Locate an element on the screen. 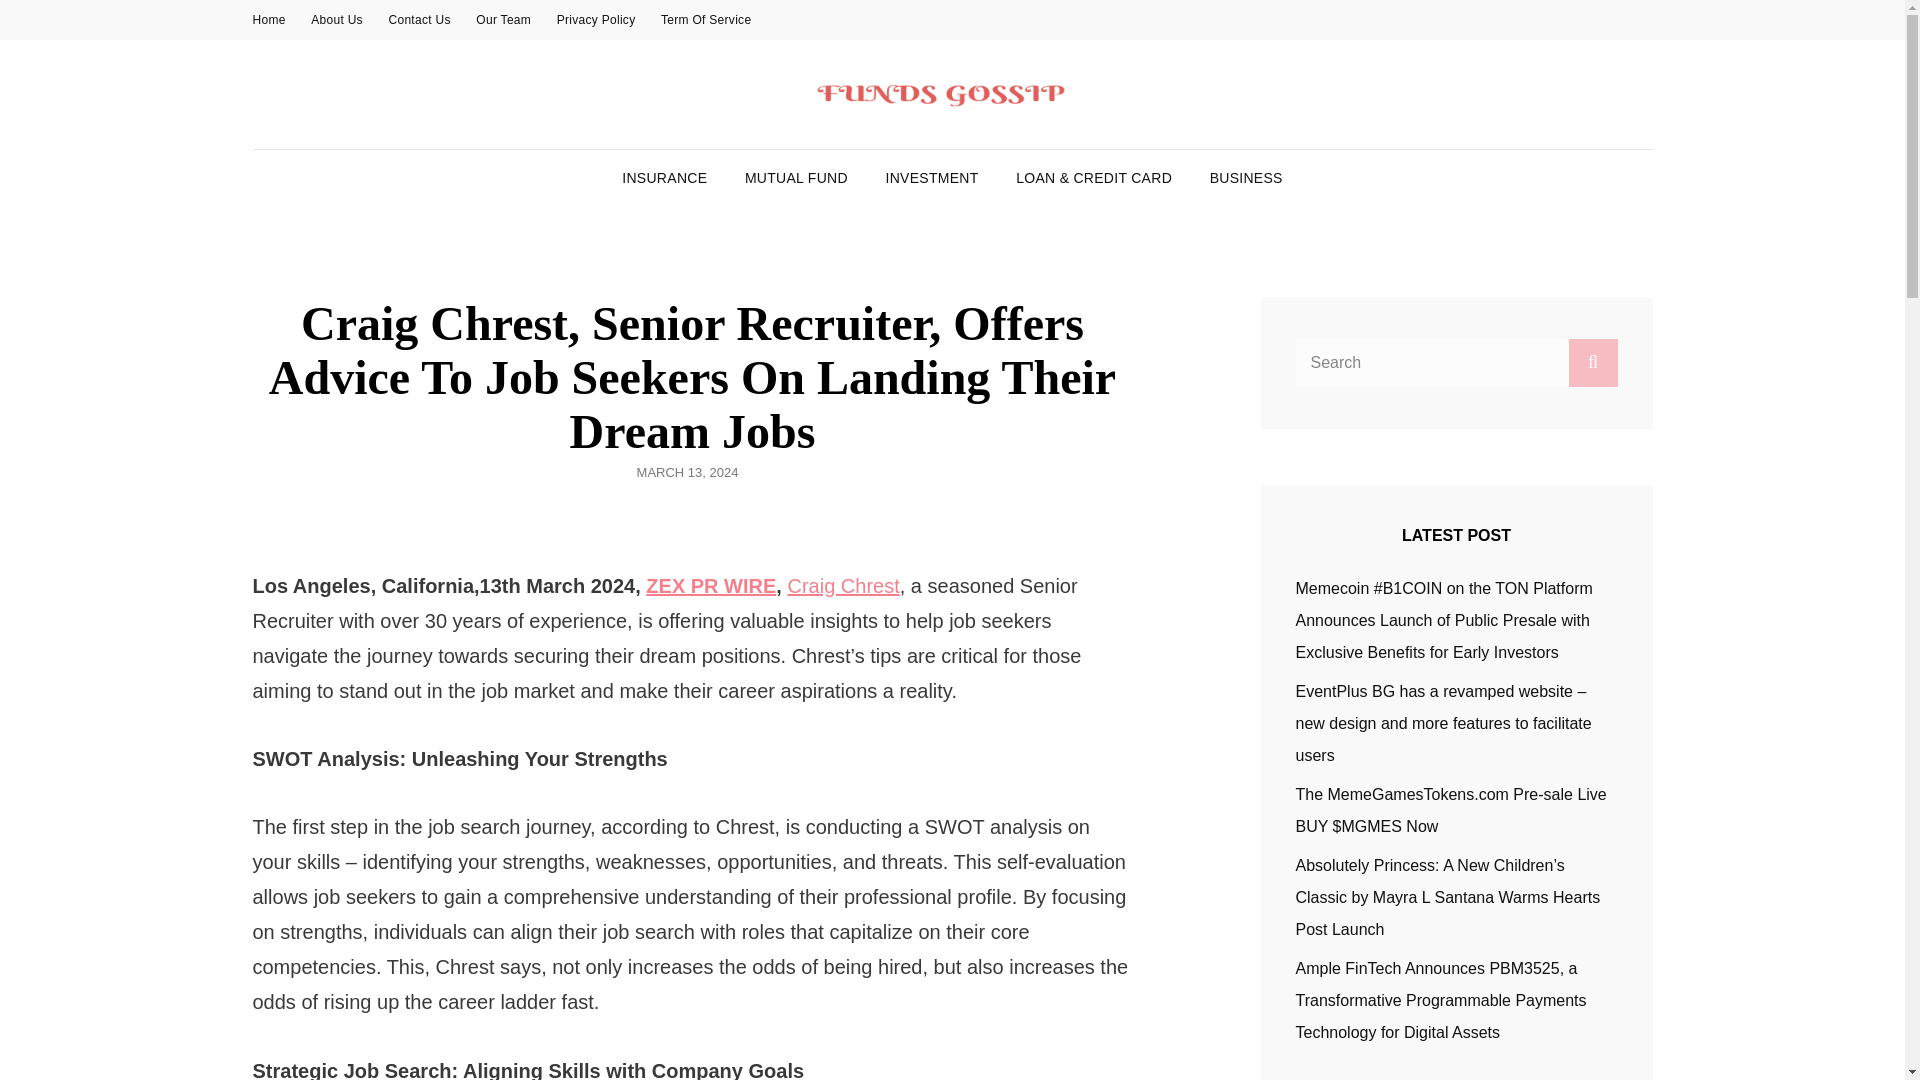 The height and width of the screenshot is (1080, 1920). About Us is located at coordinates (336, 20).